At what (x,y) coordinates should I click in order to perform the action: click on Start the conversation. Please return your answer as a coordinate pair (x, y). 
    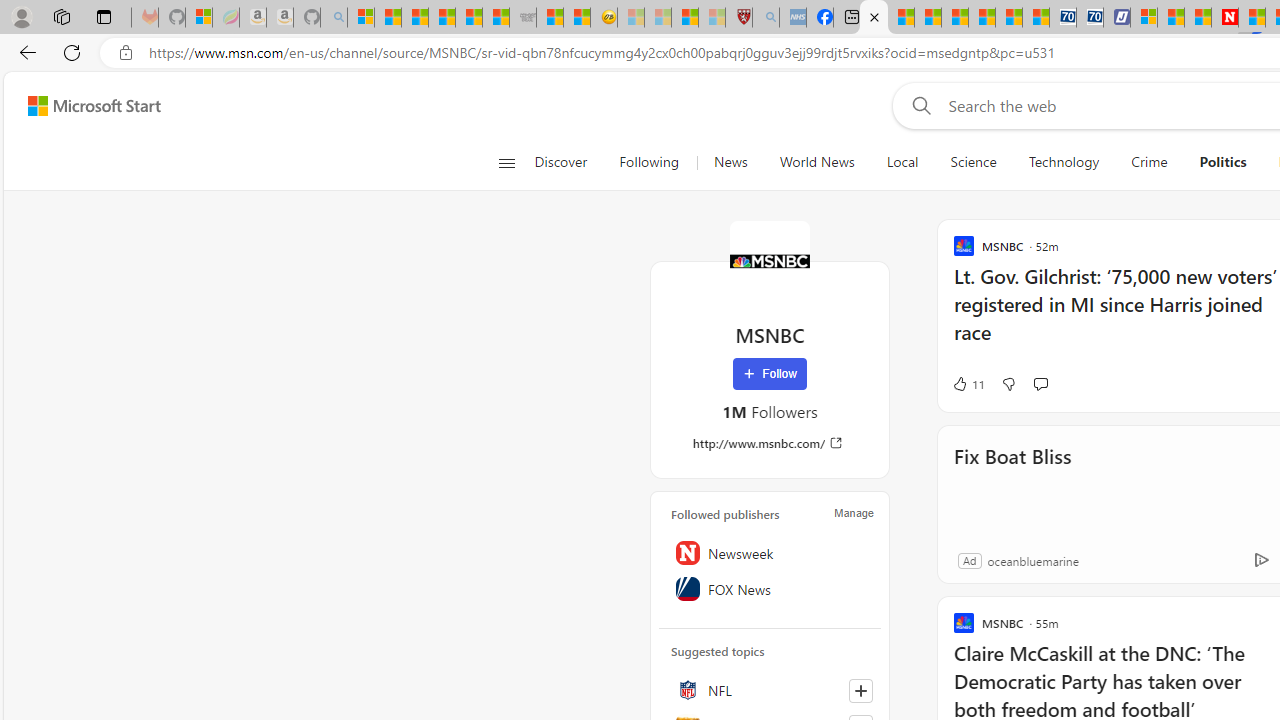
    Looking at the image, I should click on (1040, 384).